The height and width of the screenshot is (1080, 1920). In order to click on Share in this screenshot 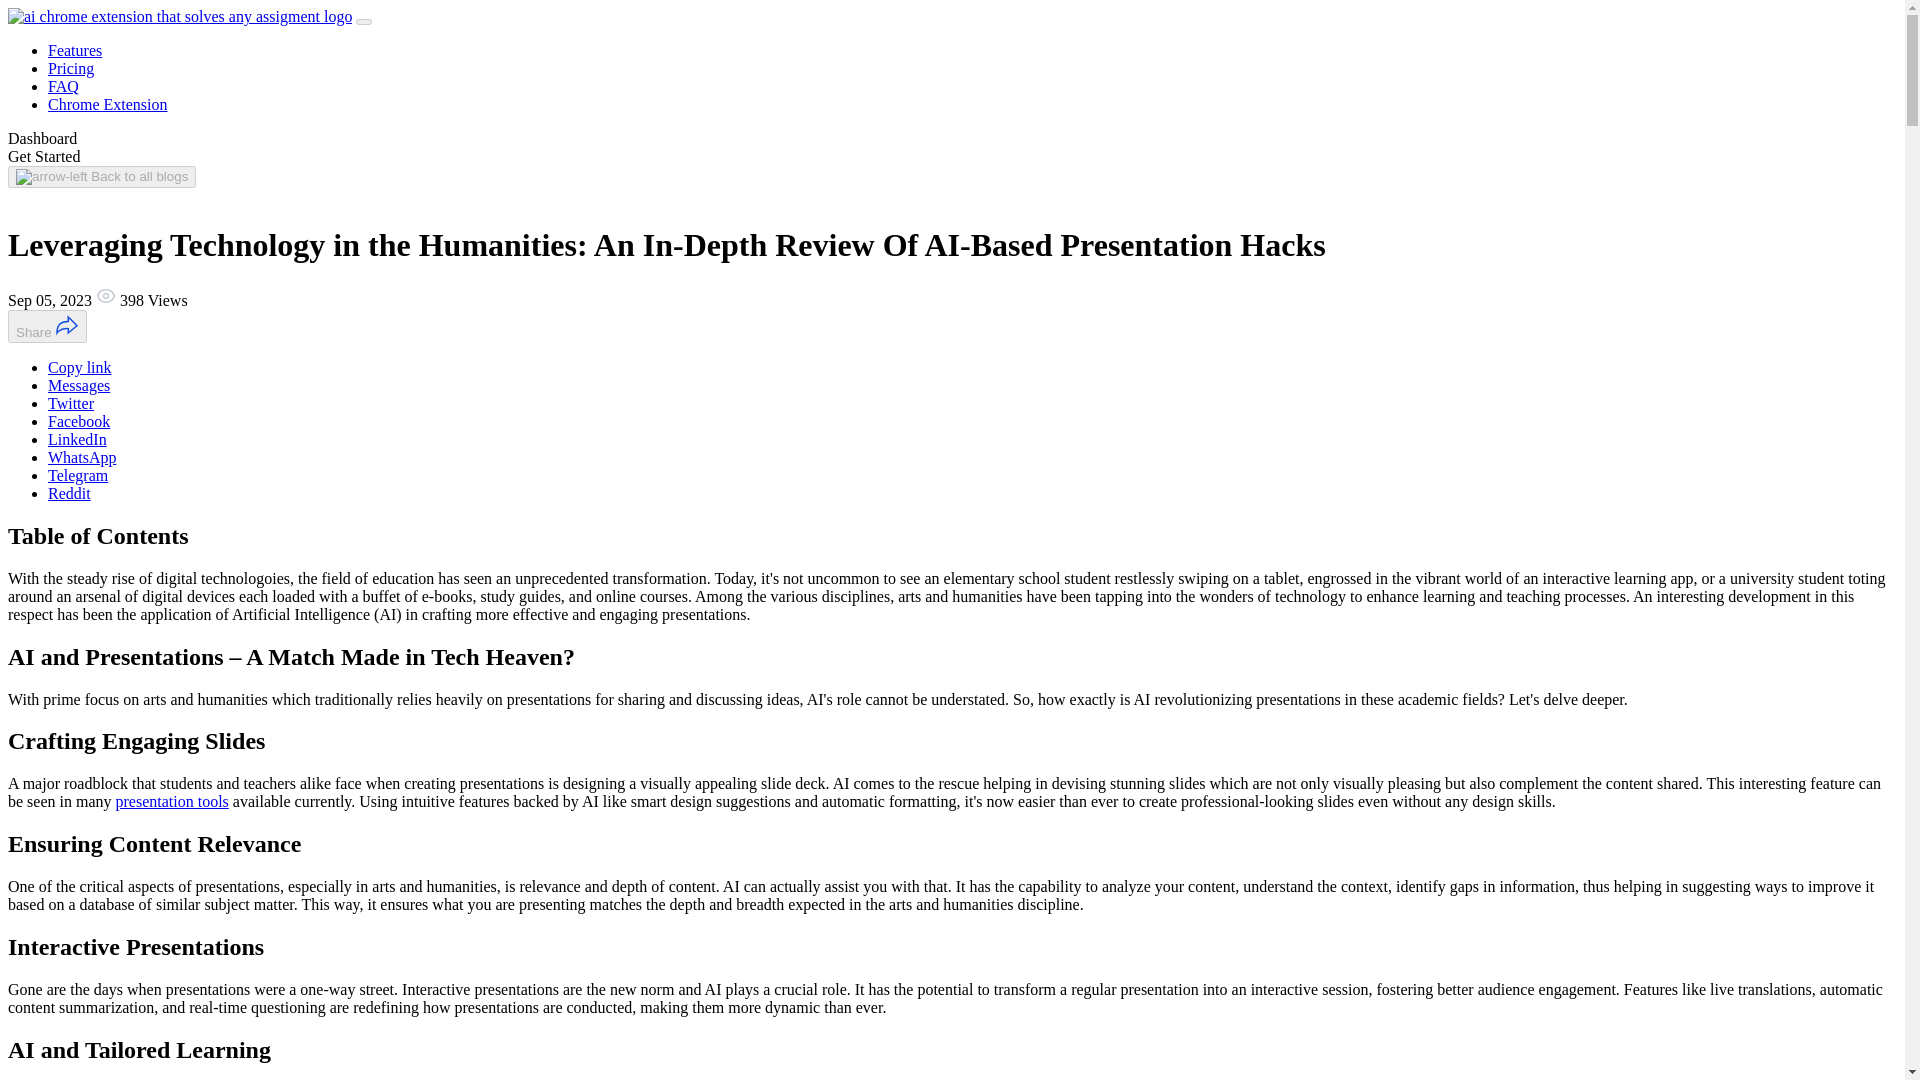, I will do `click(46, 326)`.